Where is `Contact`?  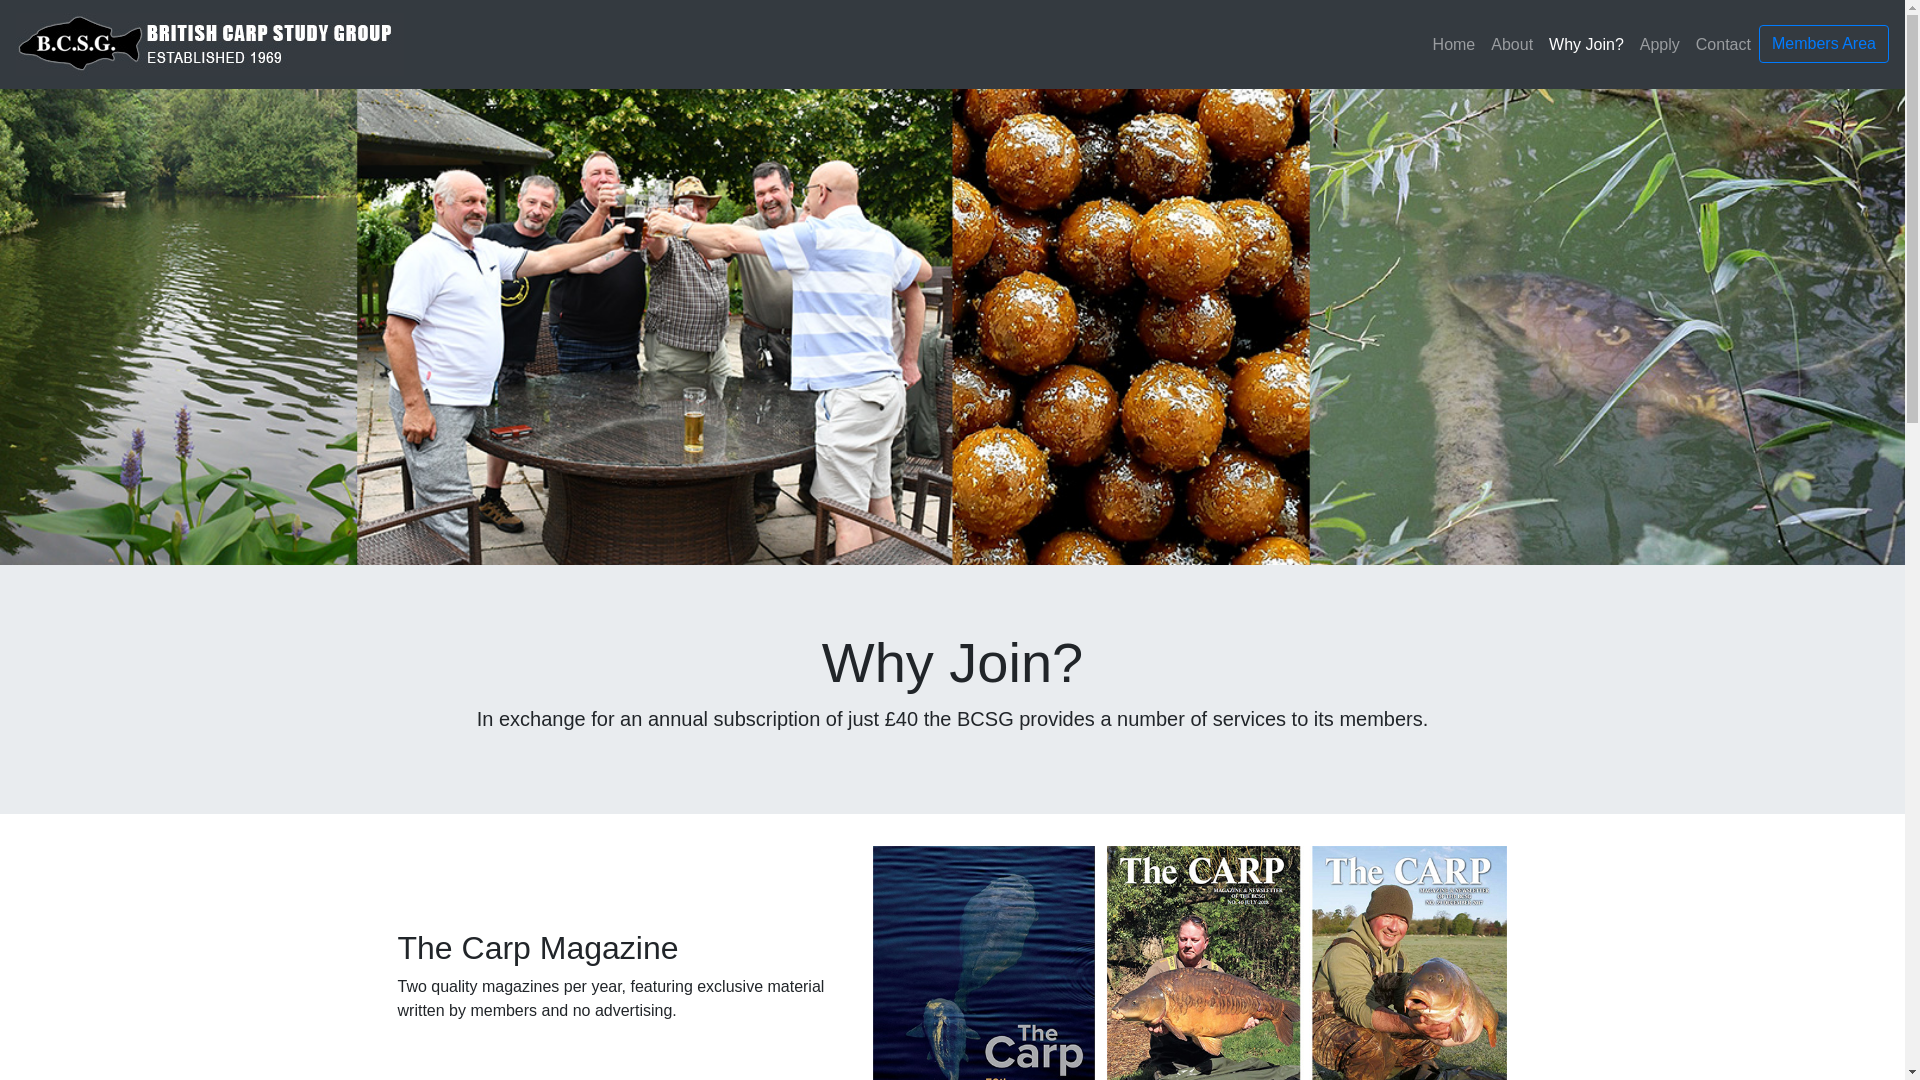 Contact is located at coordinates (1722, 43).